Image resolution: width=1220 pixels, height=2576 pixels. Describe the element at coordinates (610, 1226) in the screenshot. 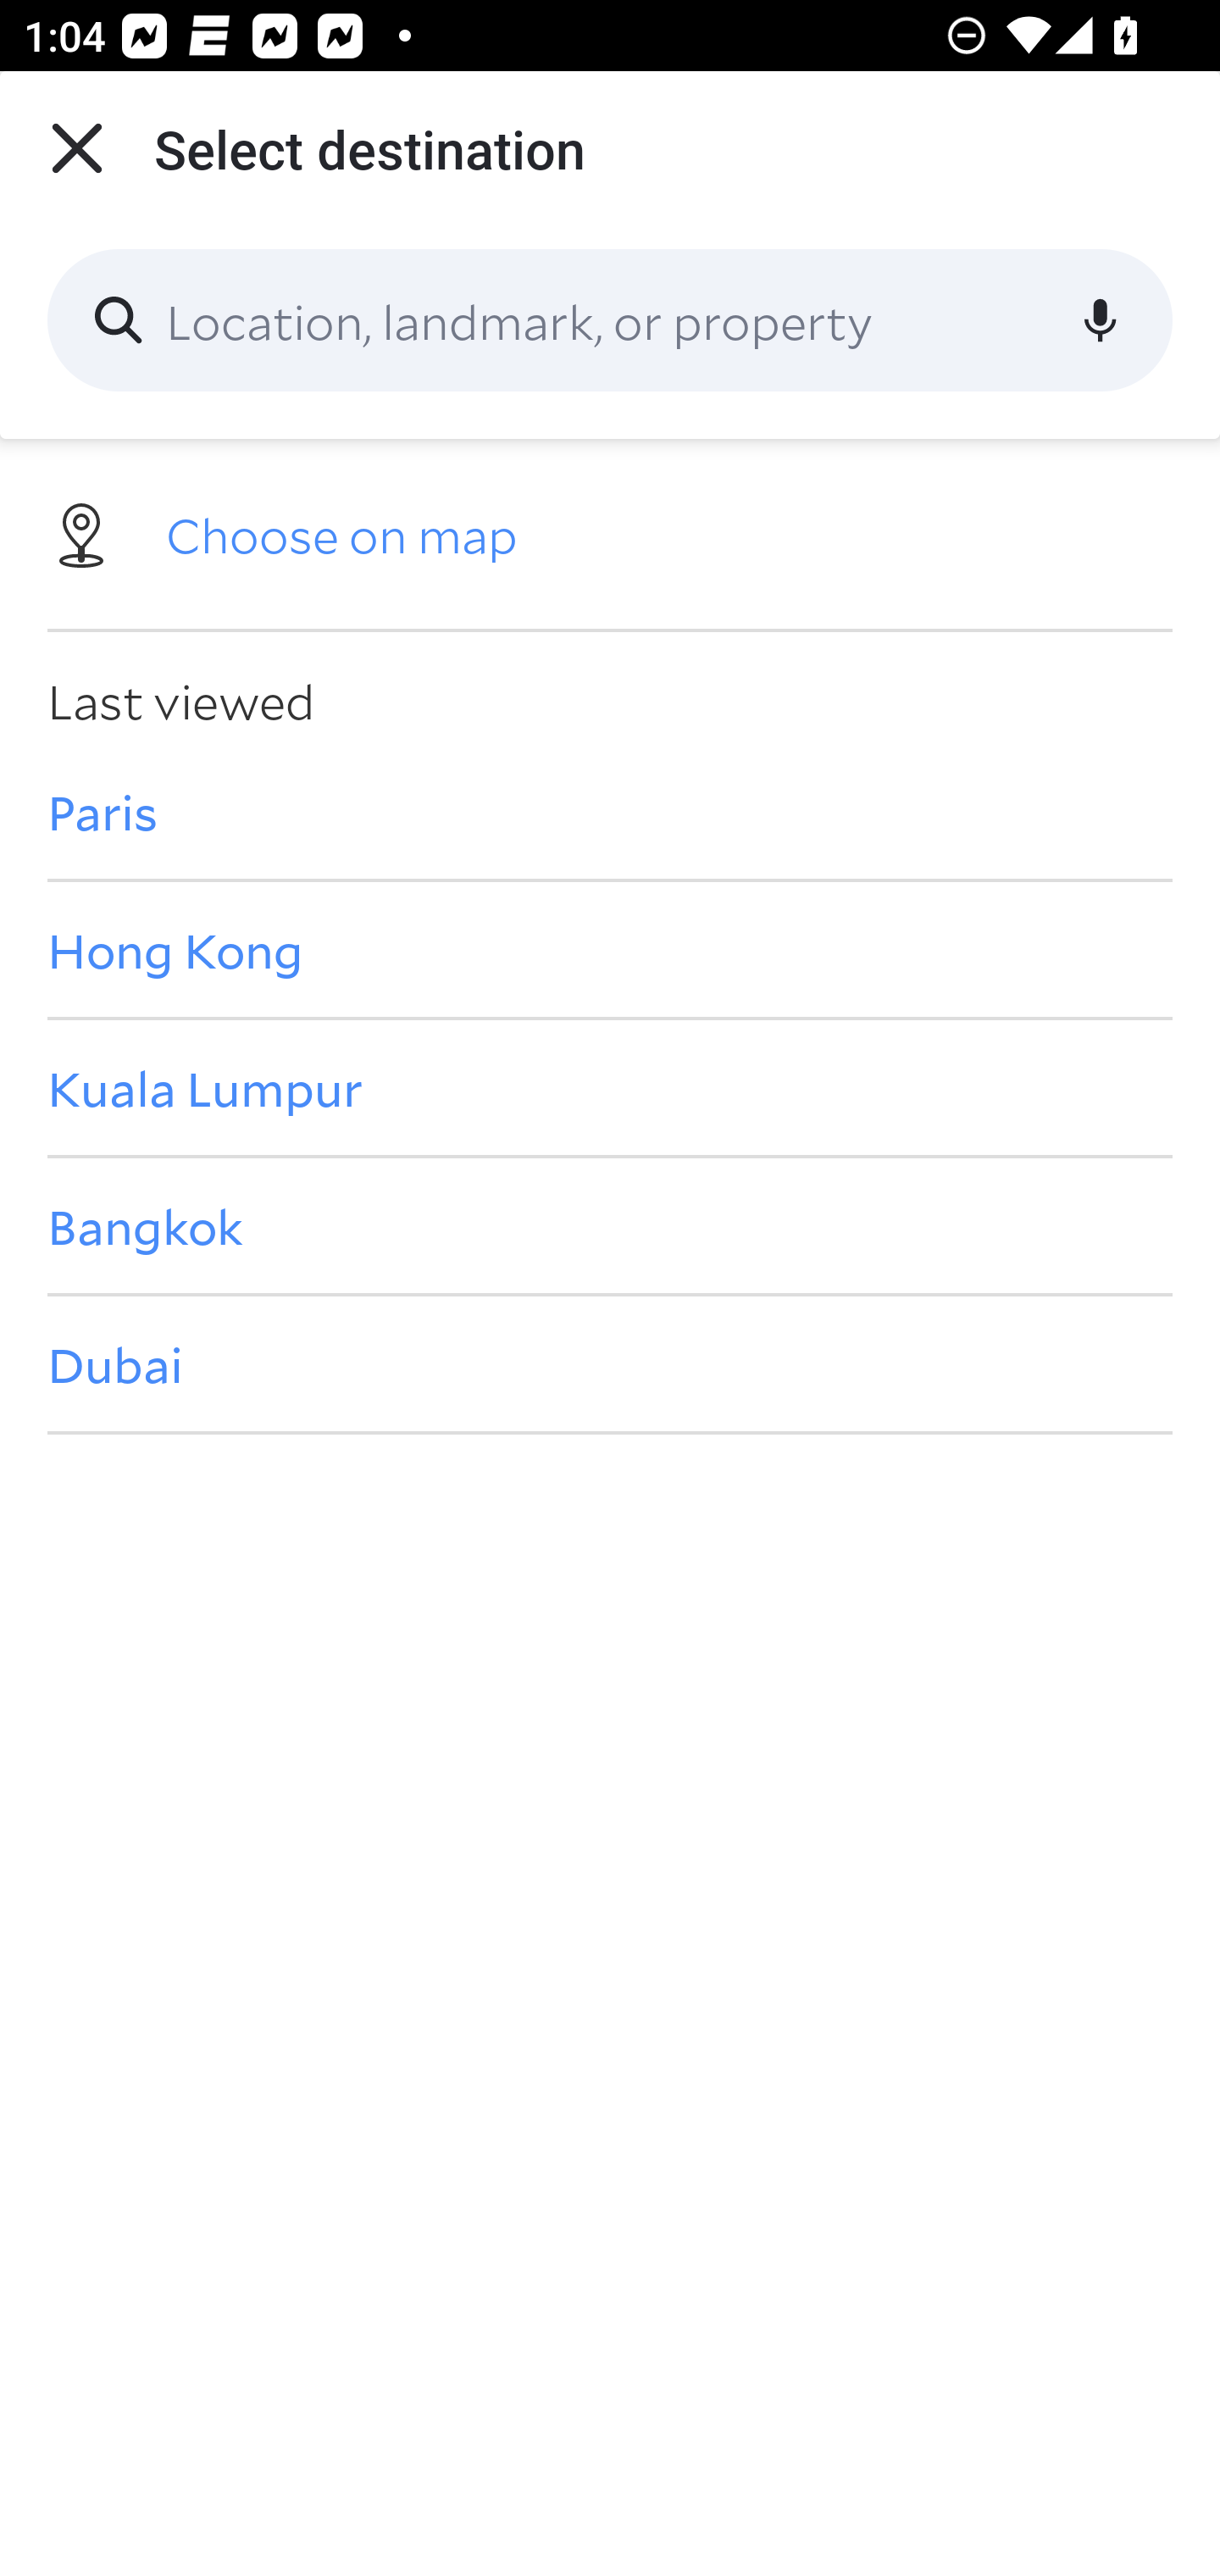

I see `Bangkok` at that location.